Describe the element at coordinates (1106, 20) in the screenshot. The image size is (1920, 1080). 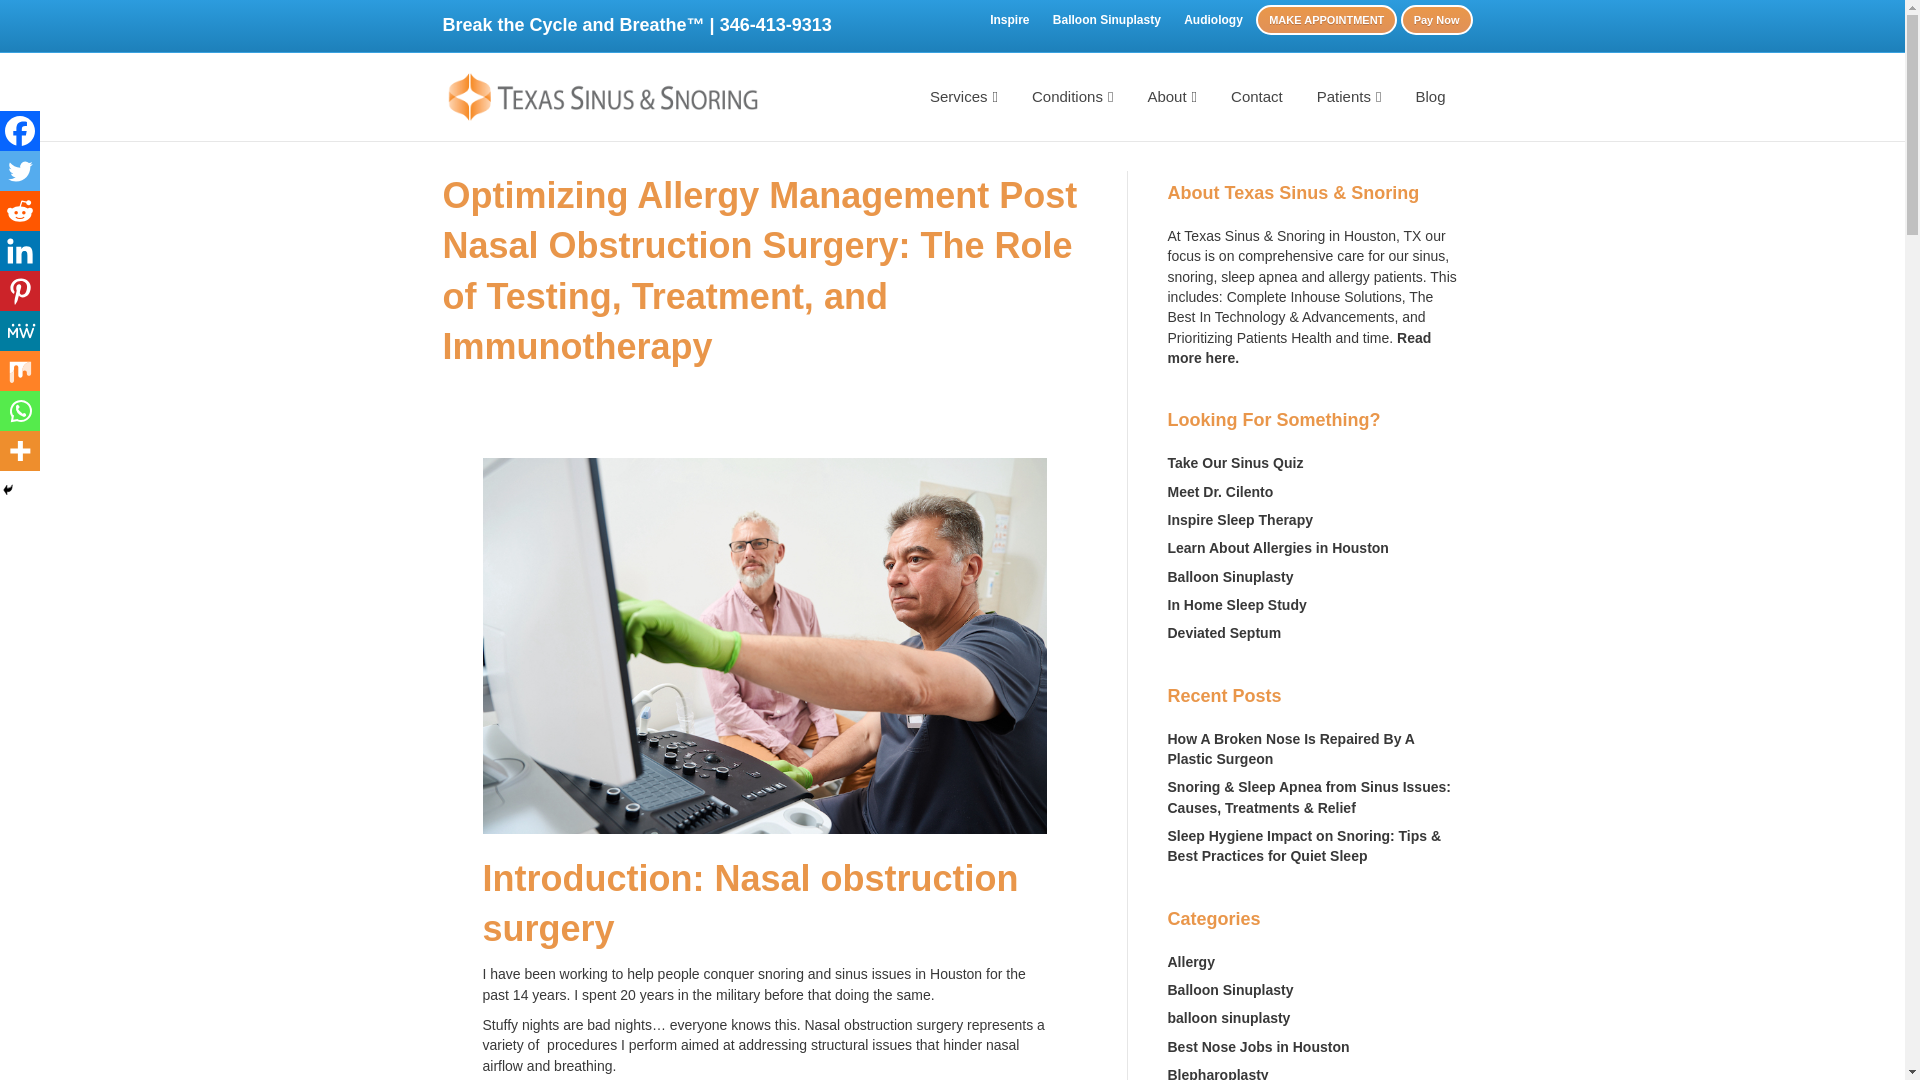
I see `Balloon Sinuplasty` at that location.